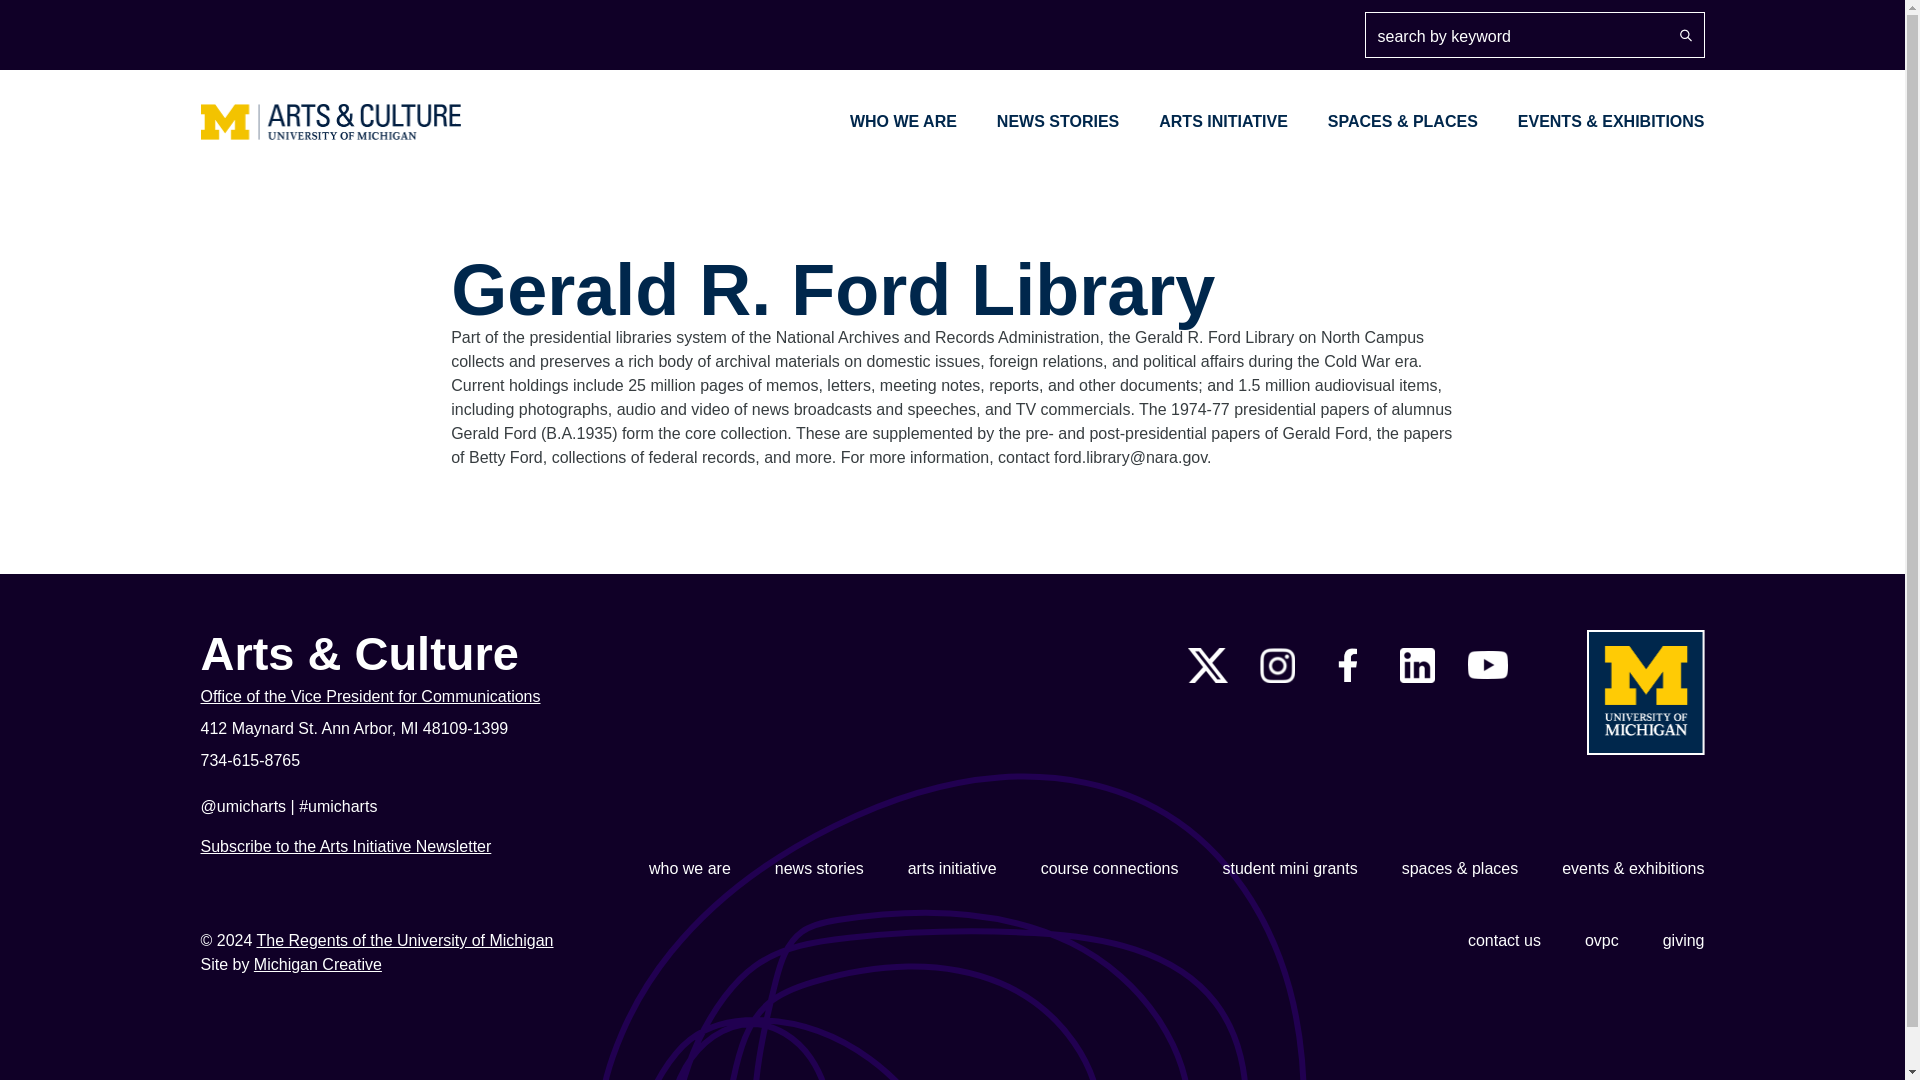 The image size is (1920, 1080). Describe the element at coordinates (1488, 665) in the screenshot. I see `YouTube` at that location.